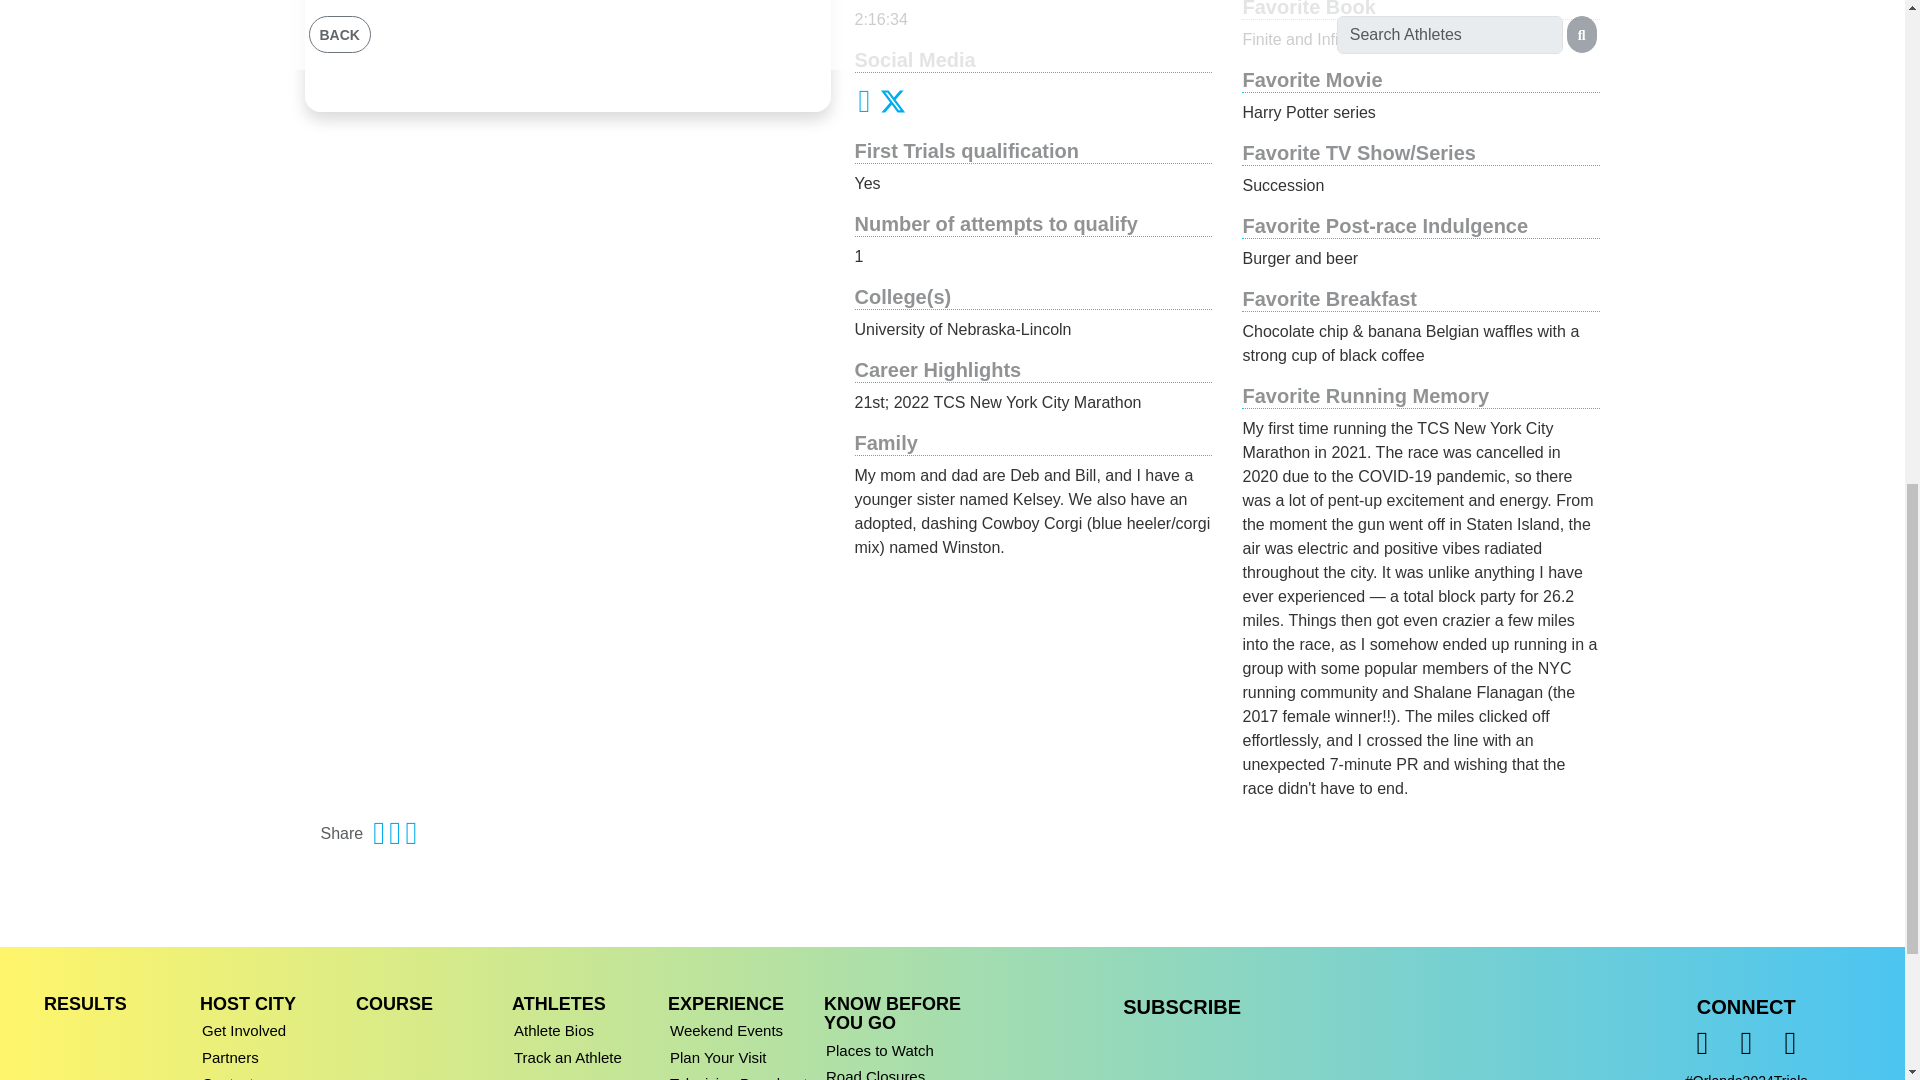 Image resolution: width=1920 pixels, height=1080 pixels. Describe the element at coordinates (274, 1074) in the screenshot. I see `Contact` at that location.